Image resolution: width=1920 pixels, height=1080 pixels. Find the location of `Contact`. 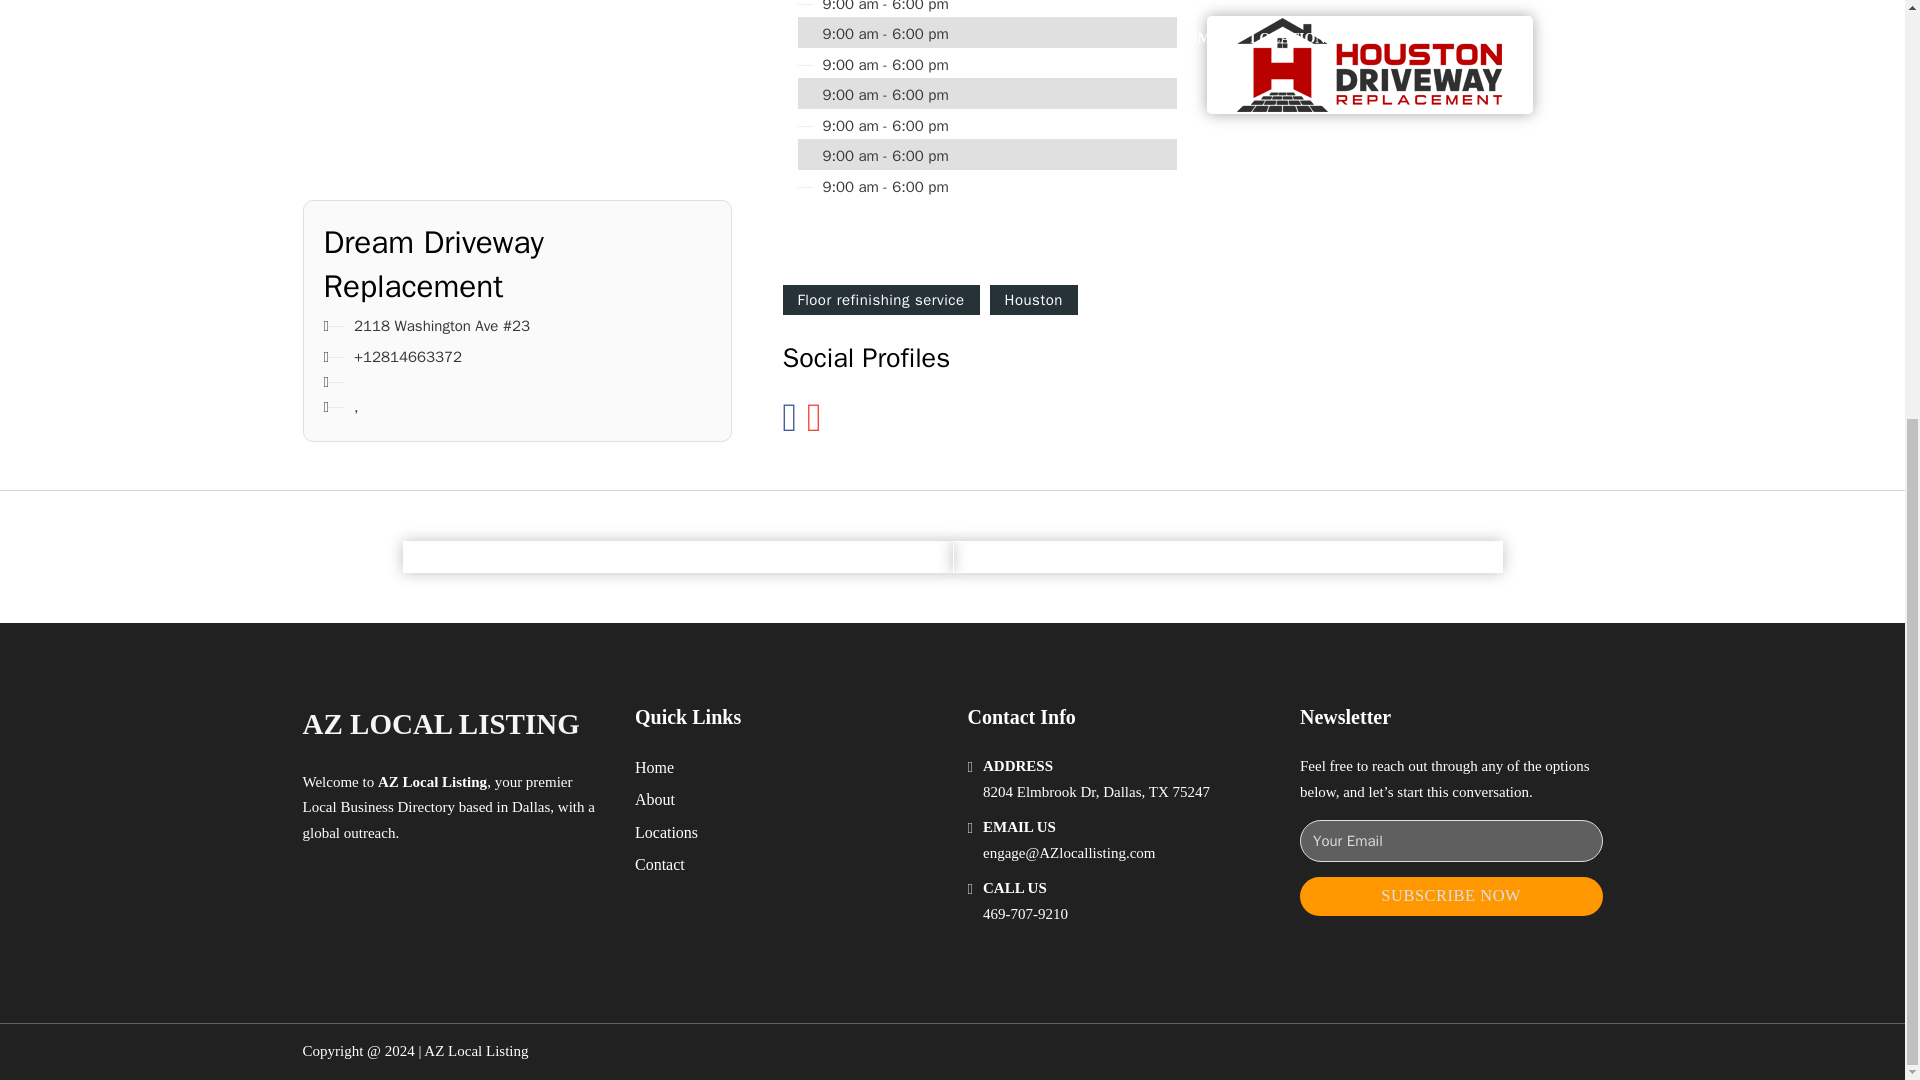

Contact is located at coordinates (660, 864).